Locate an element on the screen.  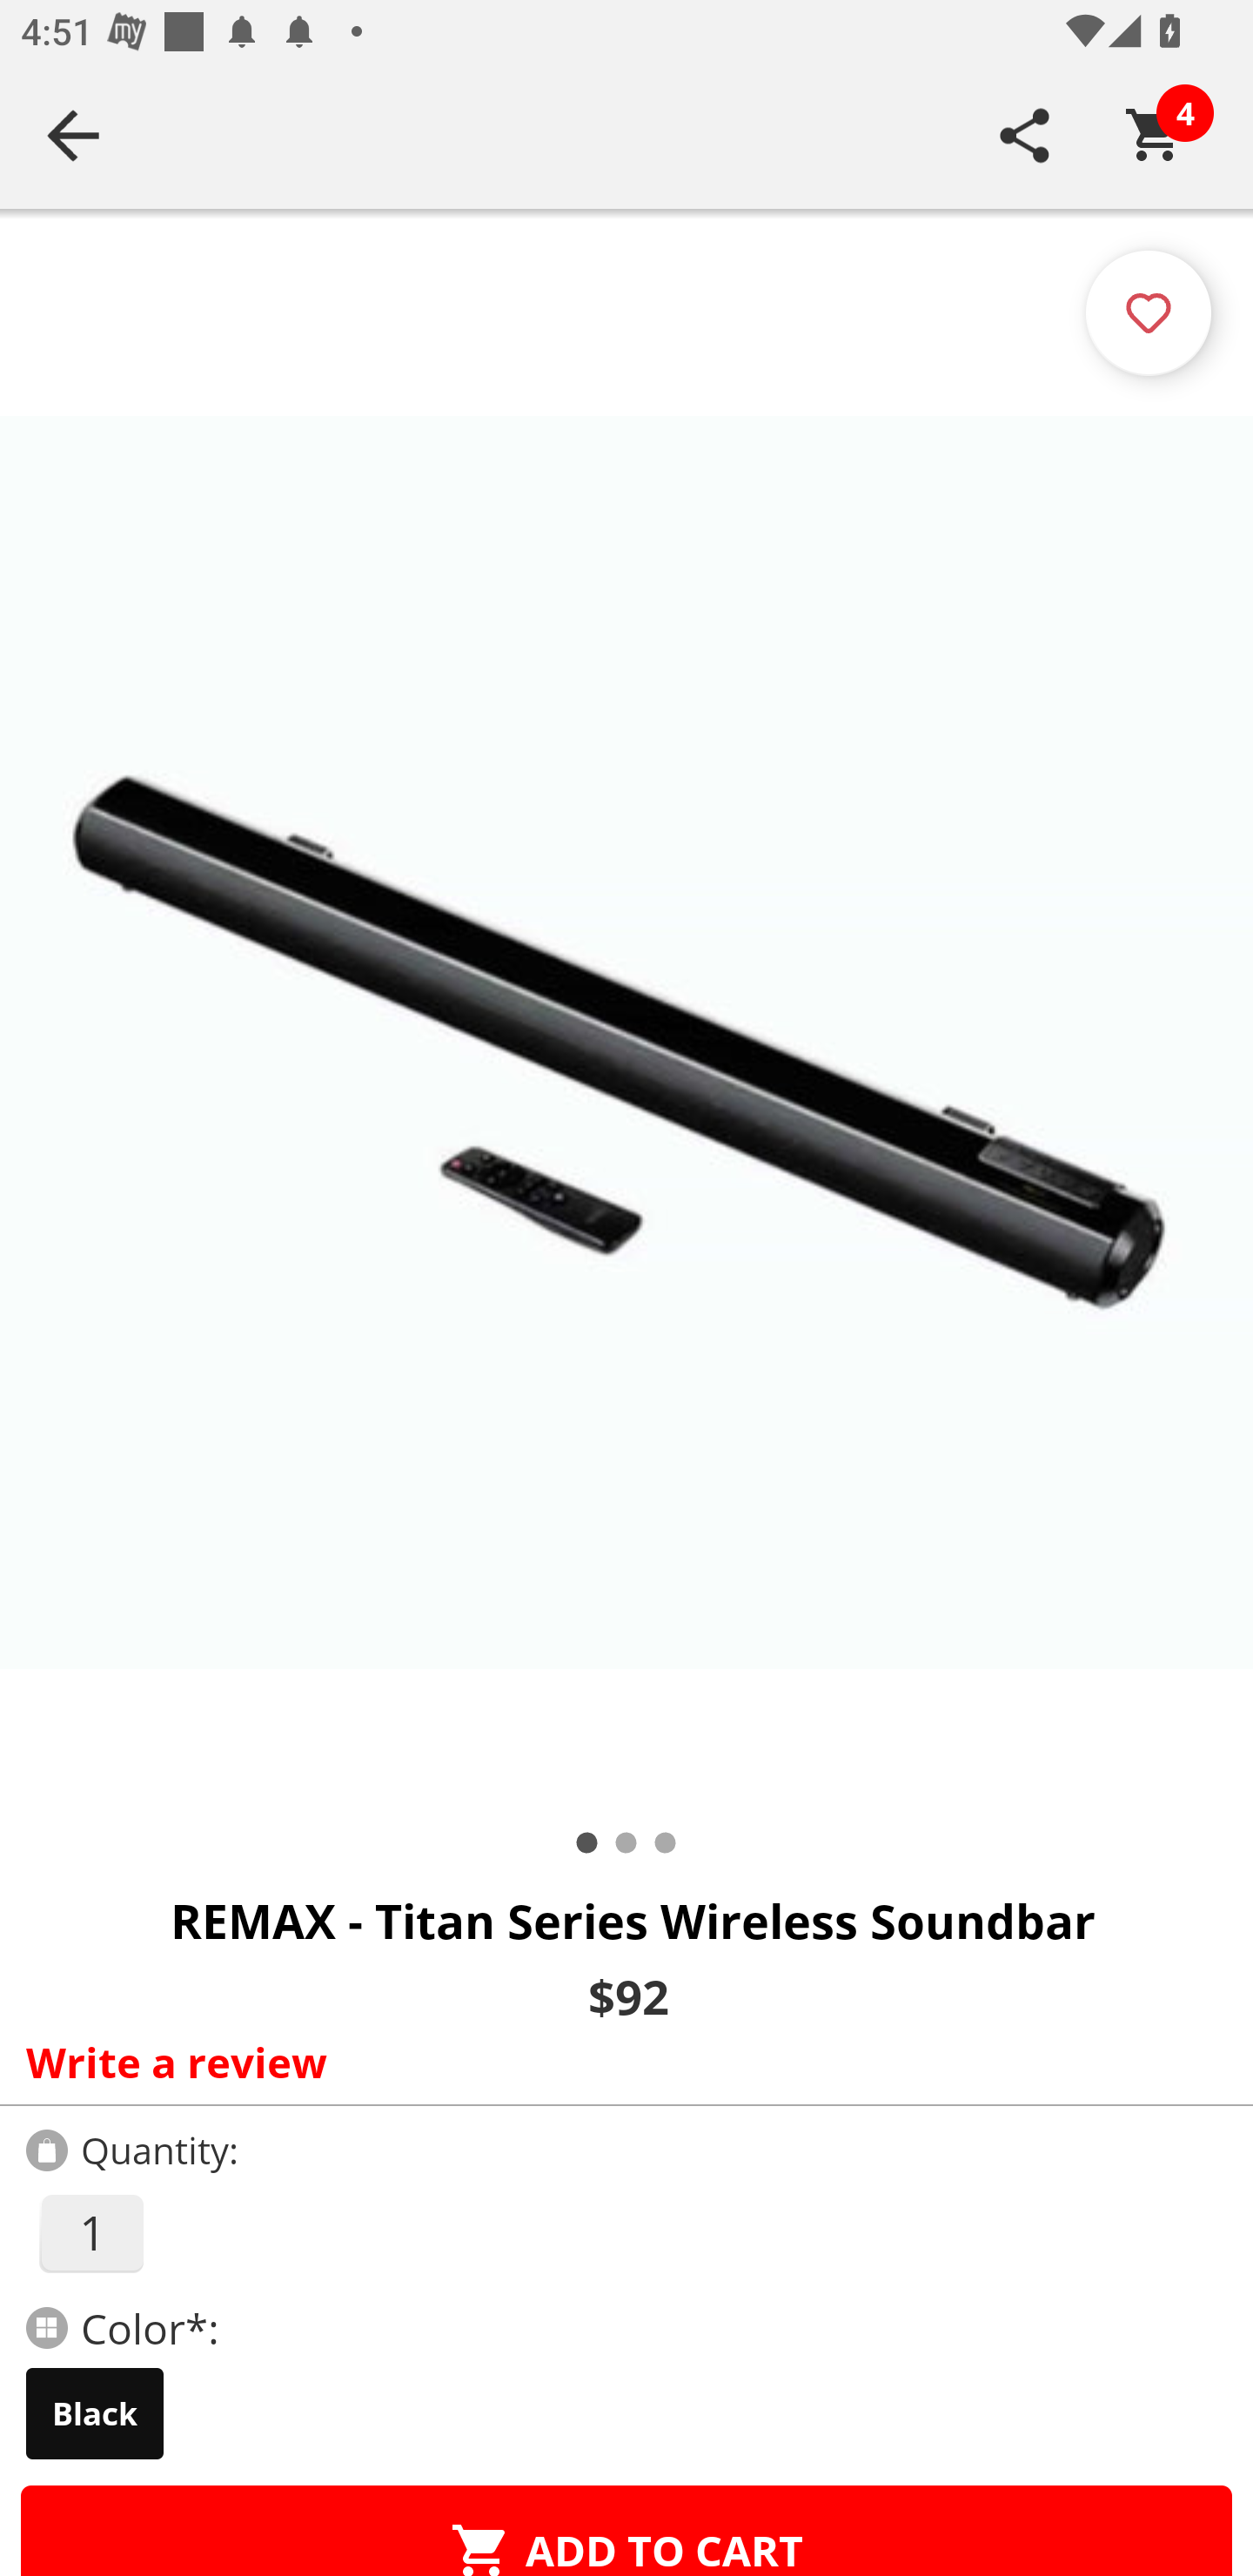
Cart is located at coordinates (1155, 135).